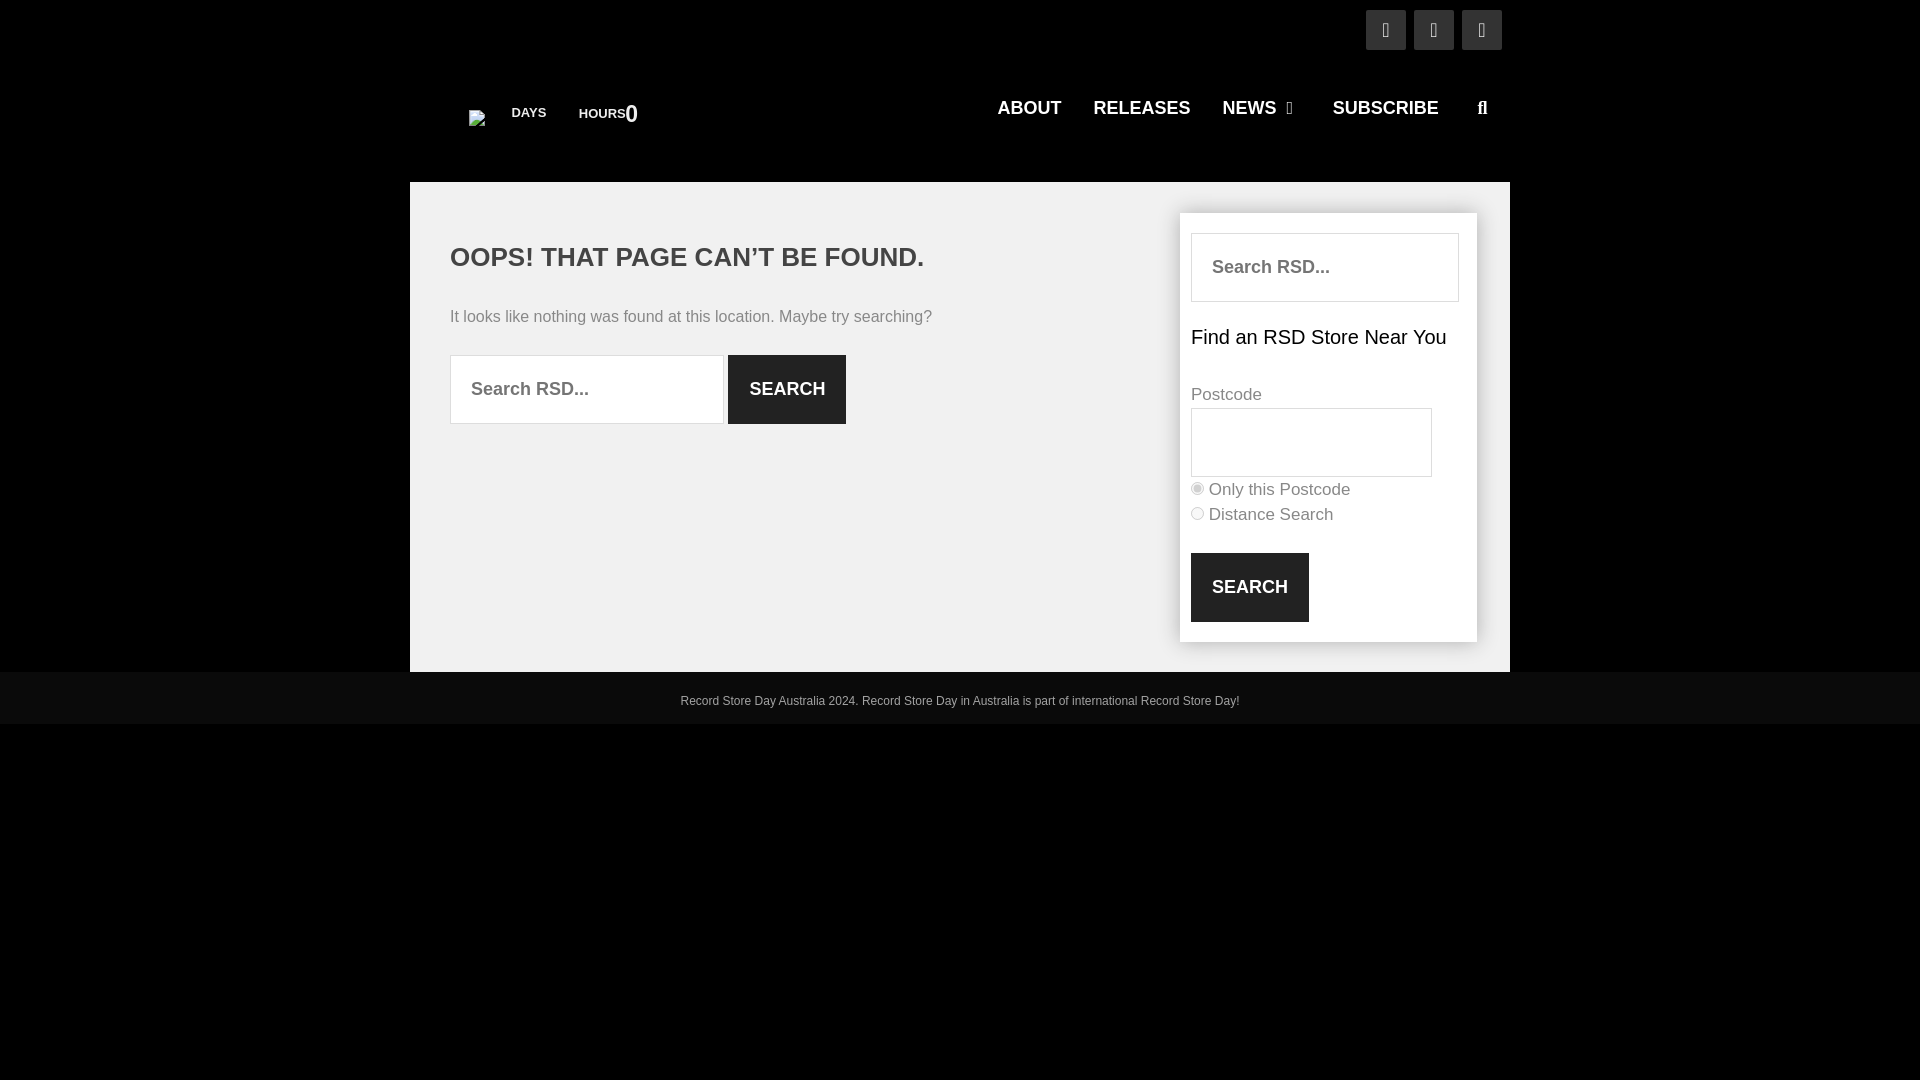 The width and height of the screenshot is (1920, 1080). Describe the element at coordinates (1386, 108) in the screenshot. I see `SUBSCRIBE` at that location.